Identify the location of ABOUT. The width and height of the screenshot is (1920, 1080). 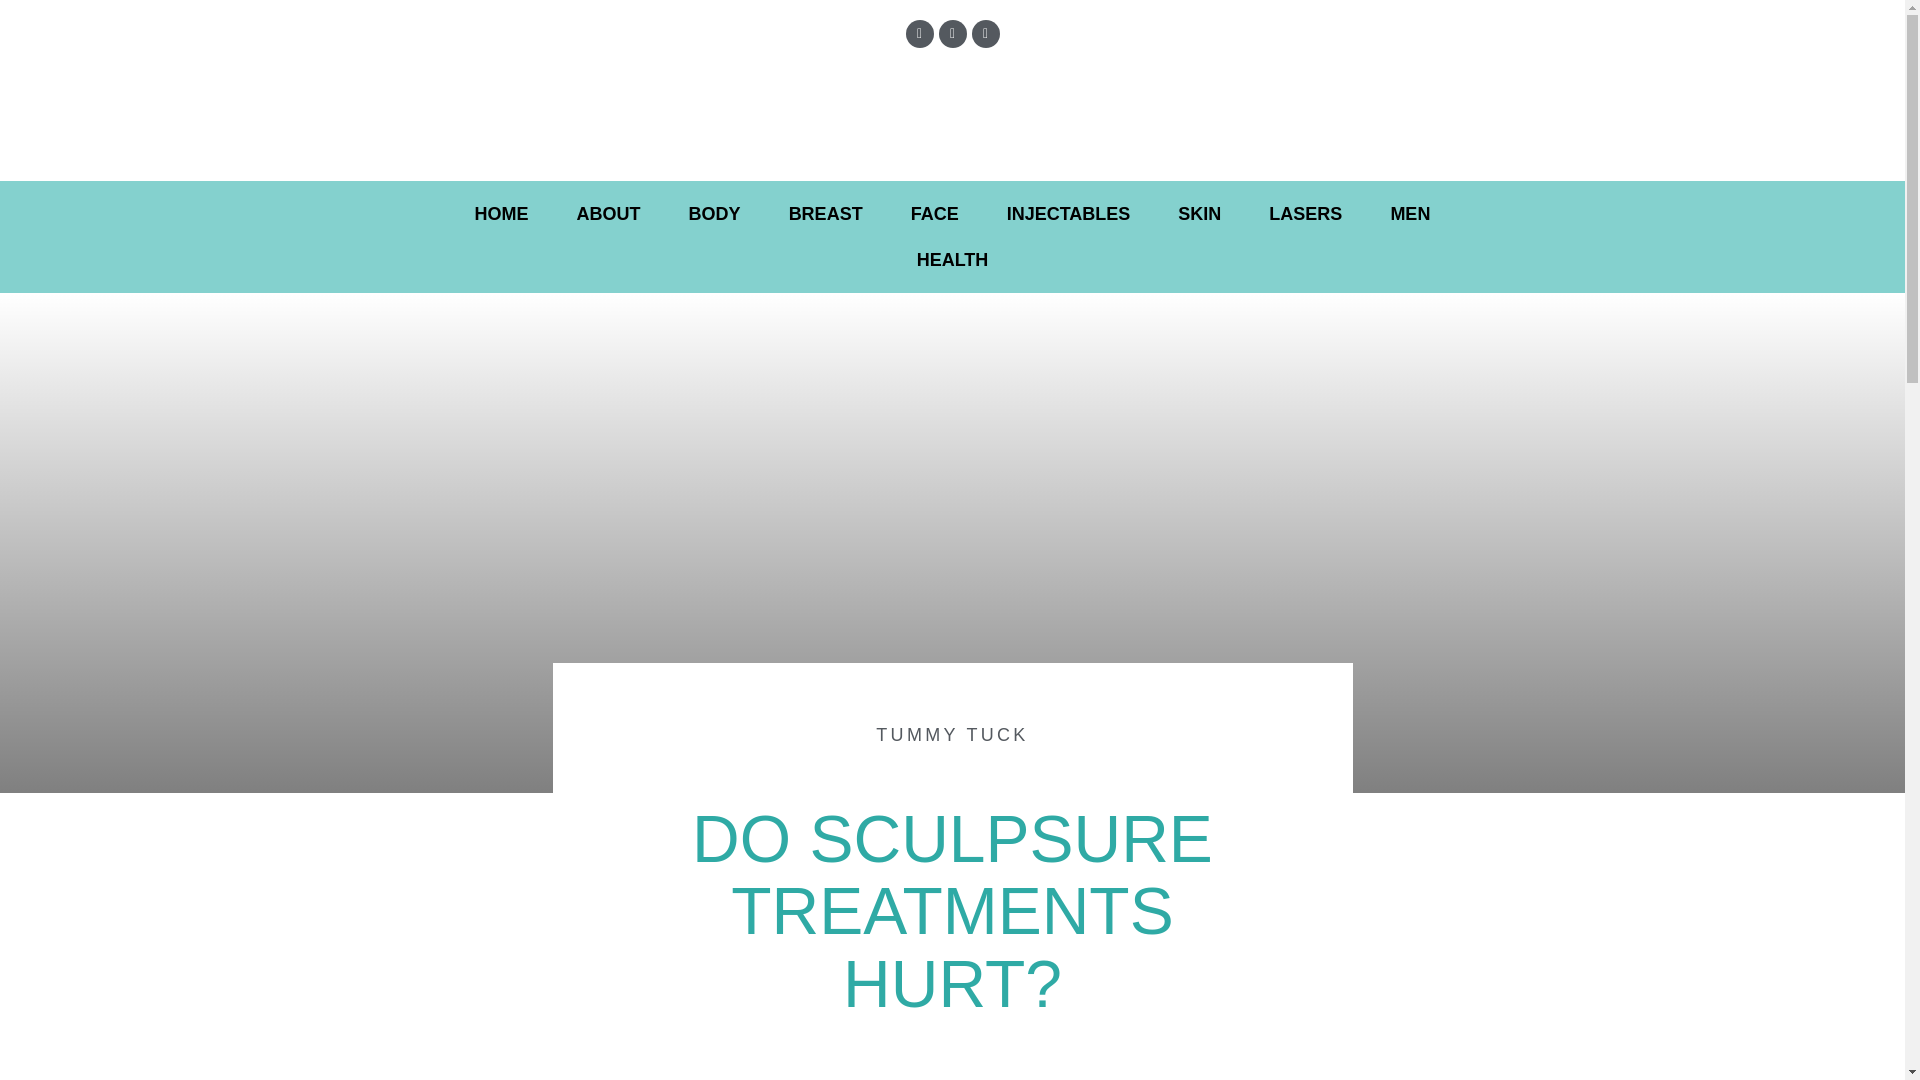
(608, 214).